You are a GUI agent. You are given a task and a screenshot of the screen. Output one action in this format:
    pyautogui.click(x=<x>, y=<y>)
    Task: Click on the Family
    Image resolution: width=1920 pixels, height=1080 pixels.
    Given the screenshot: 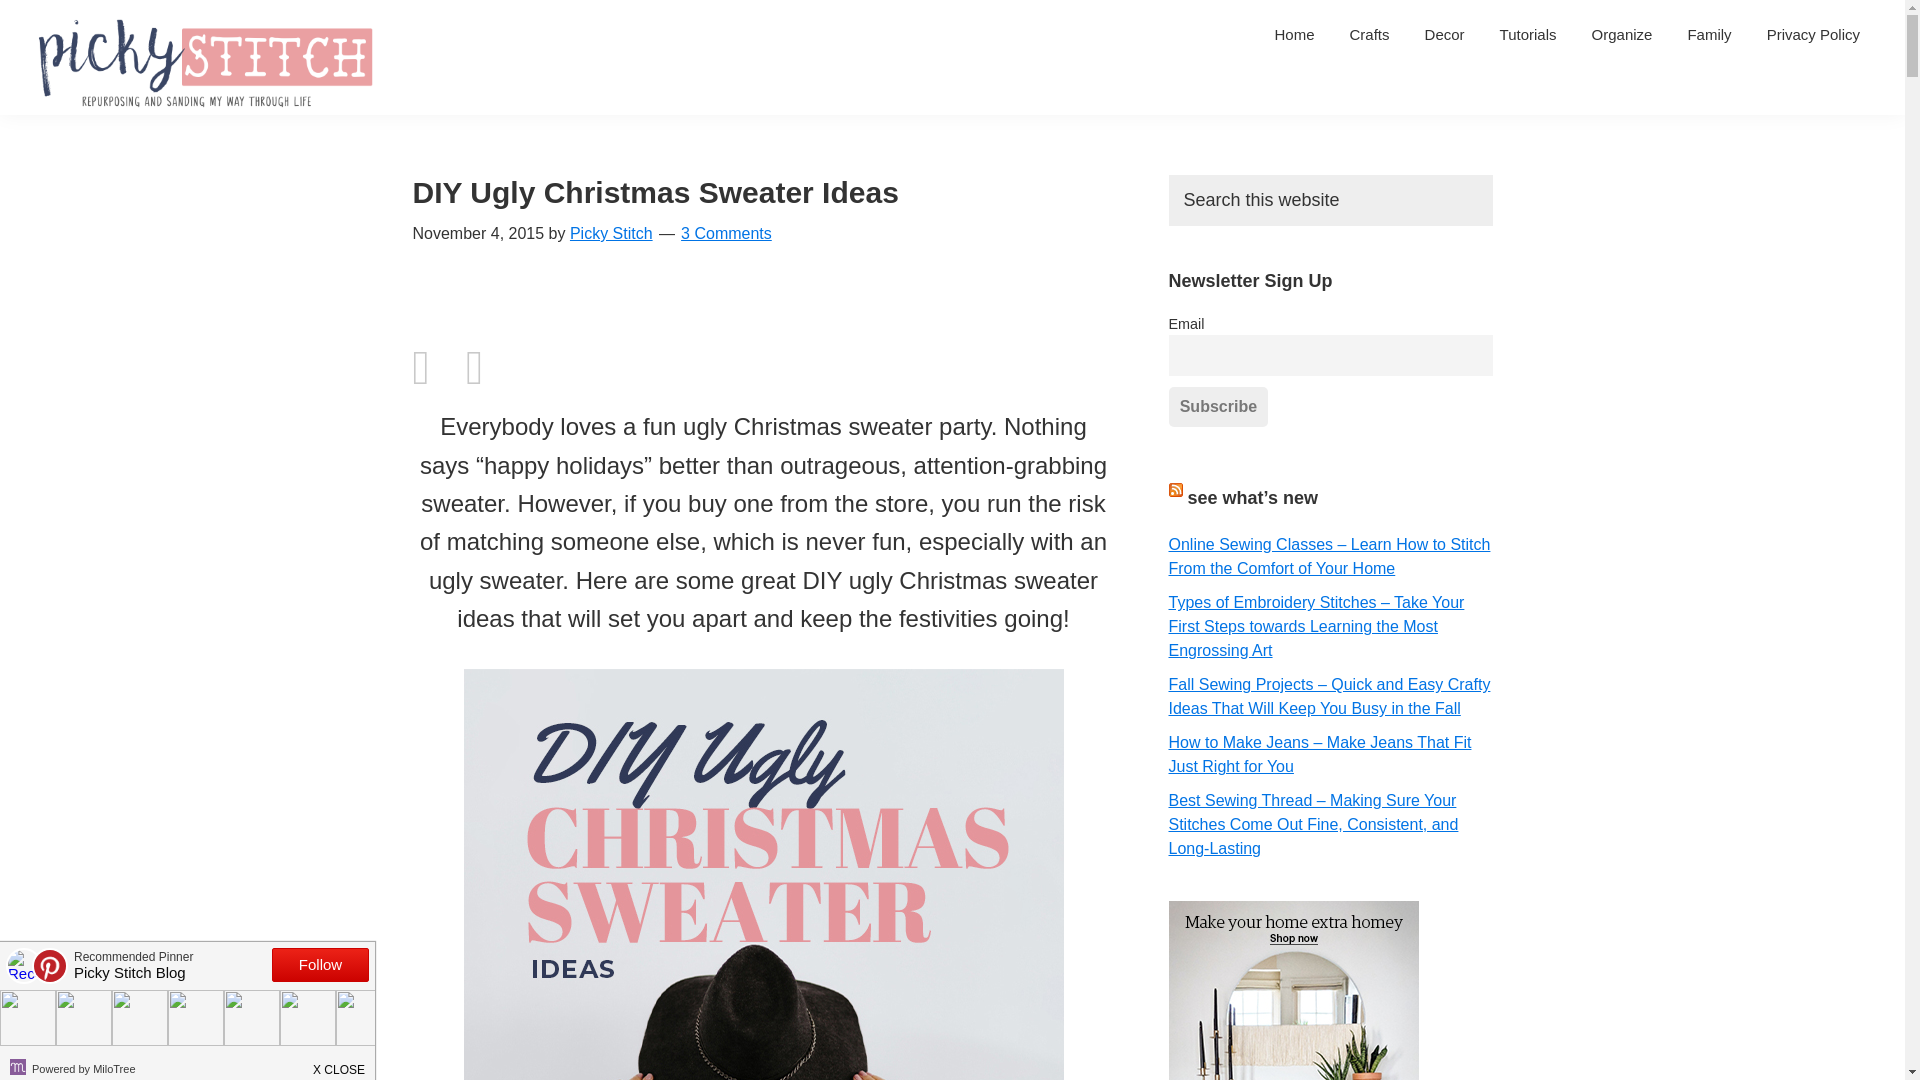 What is the action you would take?
    pyautogui.click(x=1708, y=34)
    